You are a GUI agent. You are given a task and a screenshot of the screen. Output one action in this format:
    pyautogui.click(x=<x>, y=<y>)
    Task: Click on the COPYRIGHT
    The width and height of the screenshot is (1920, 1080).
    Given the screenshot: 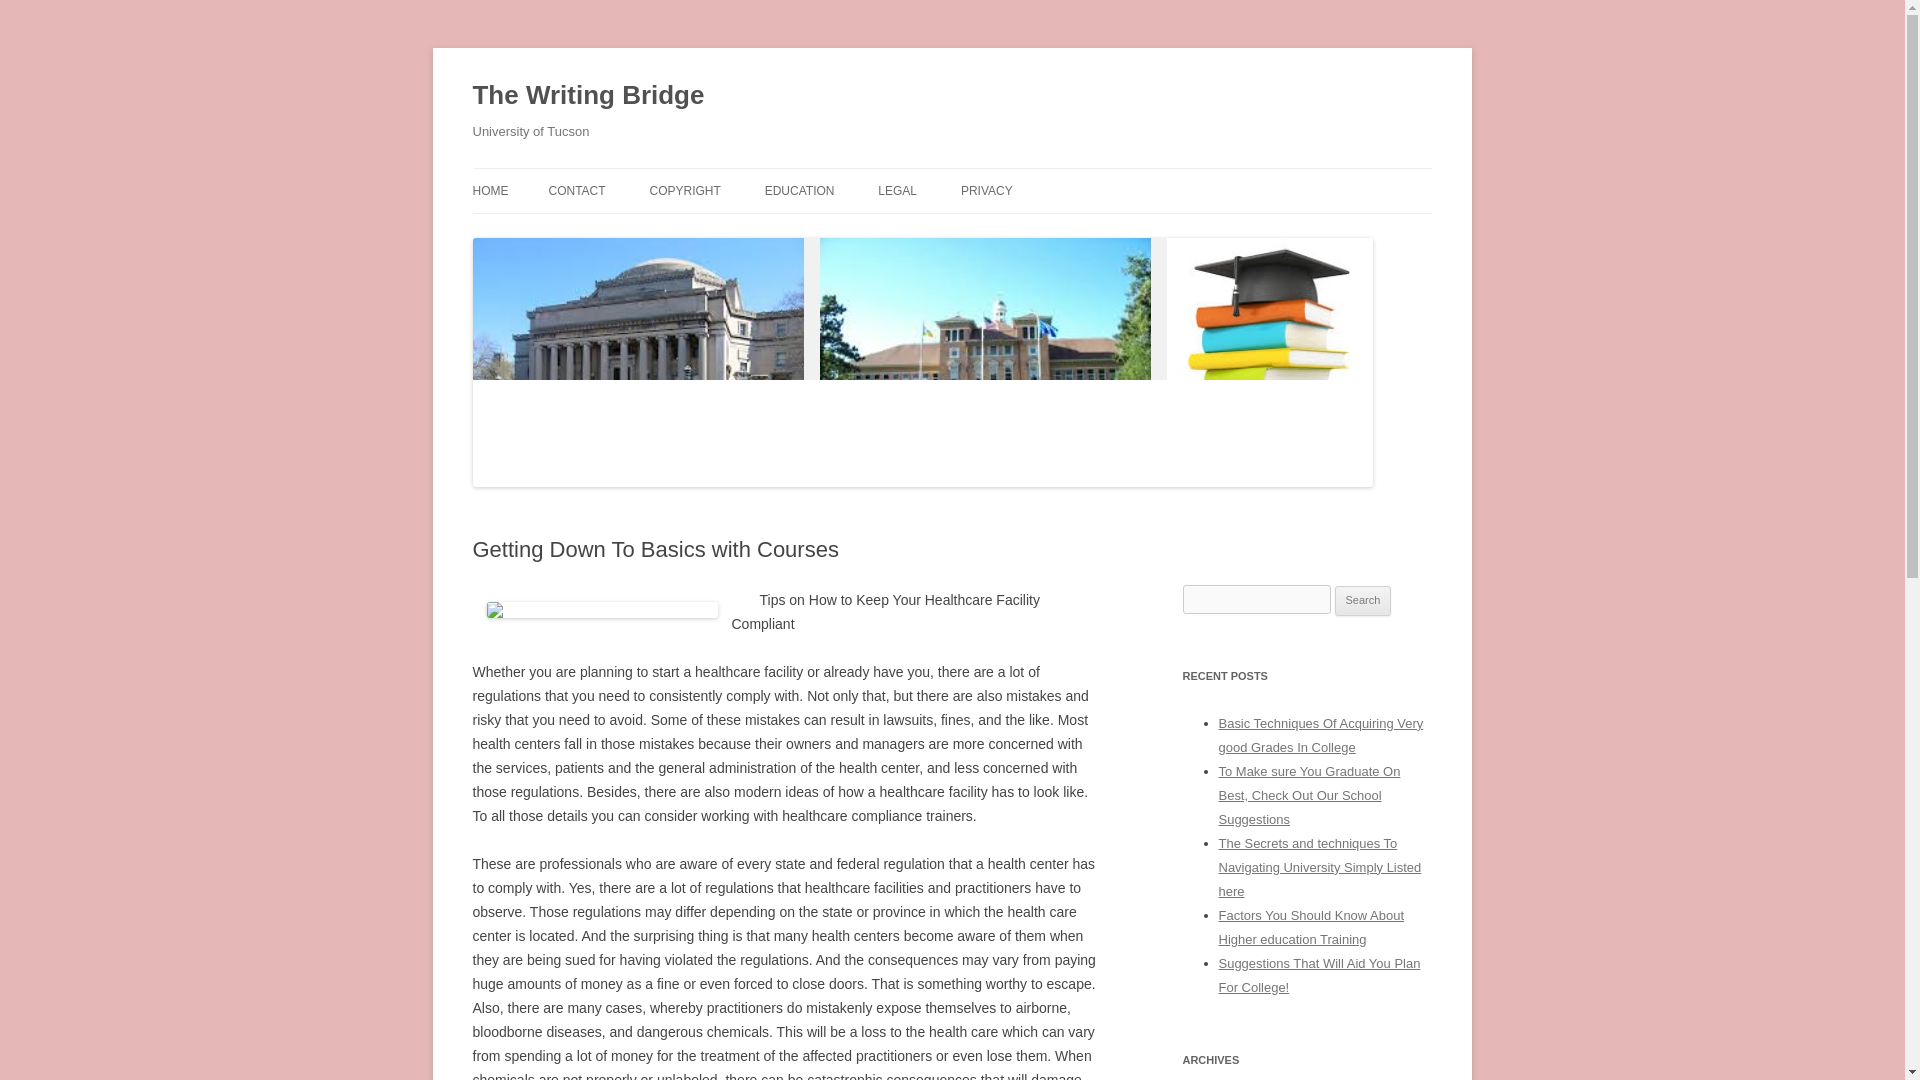 What is the action you would take?
    pyautogui.click(x=684, y=190)
    